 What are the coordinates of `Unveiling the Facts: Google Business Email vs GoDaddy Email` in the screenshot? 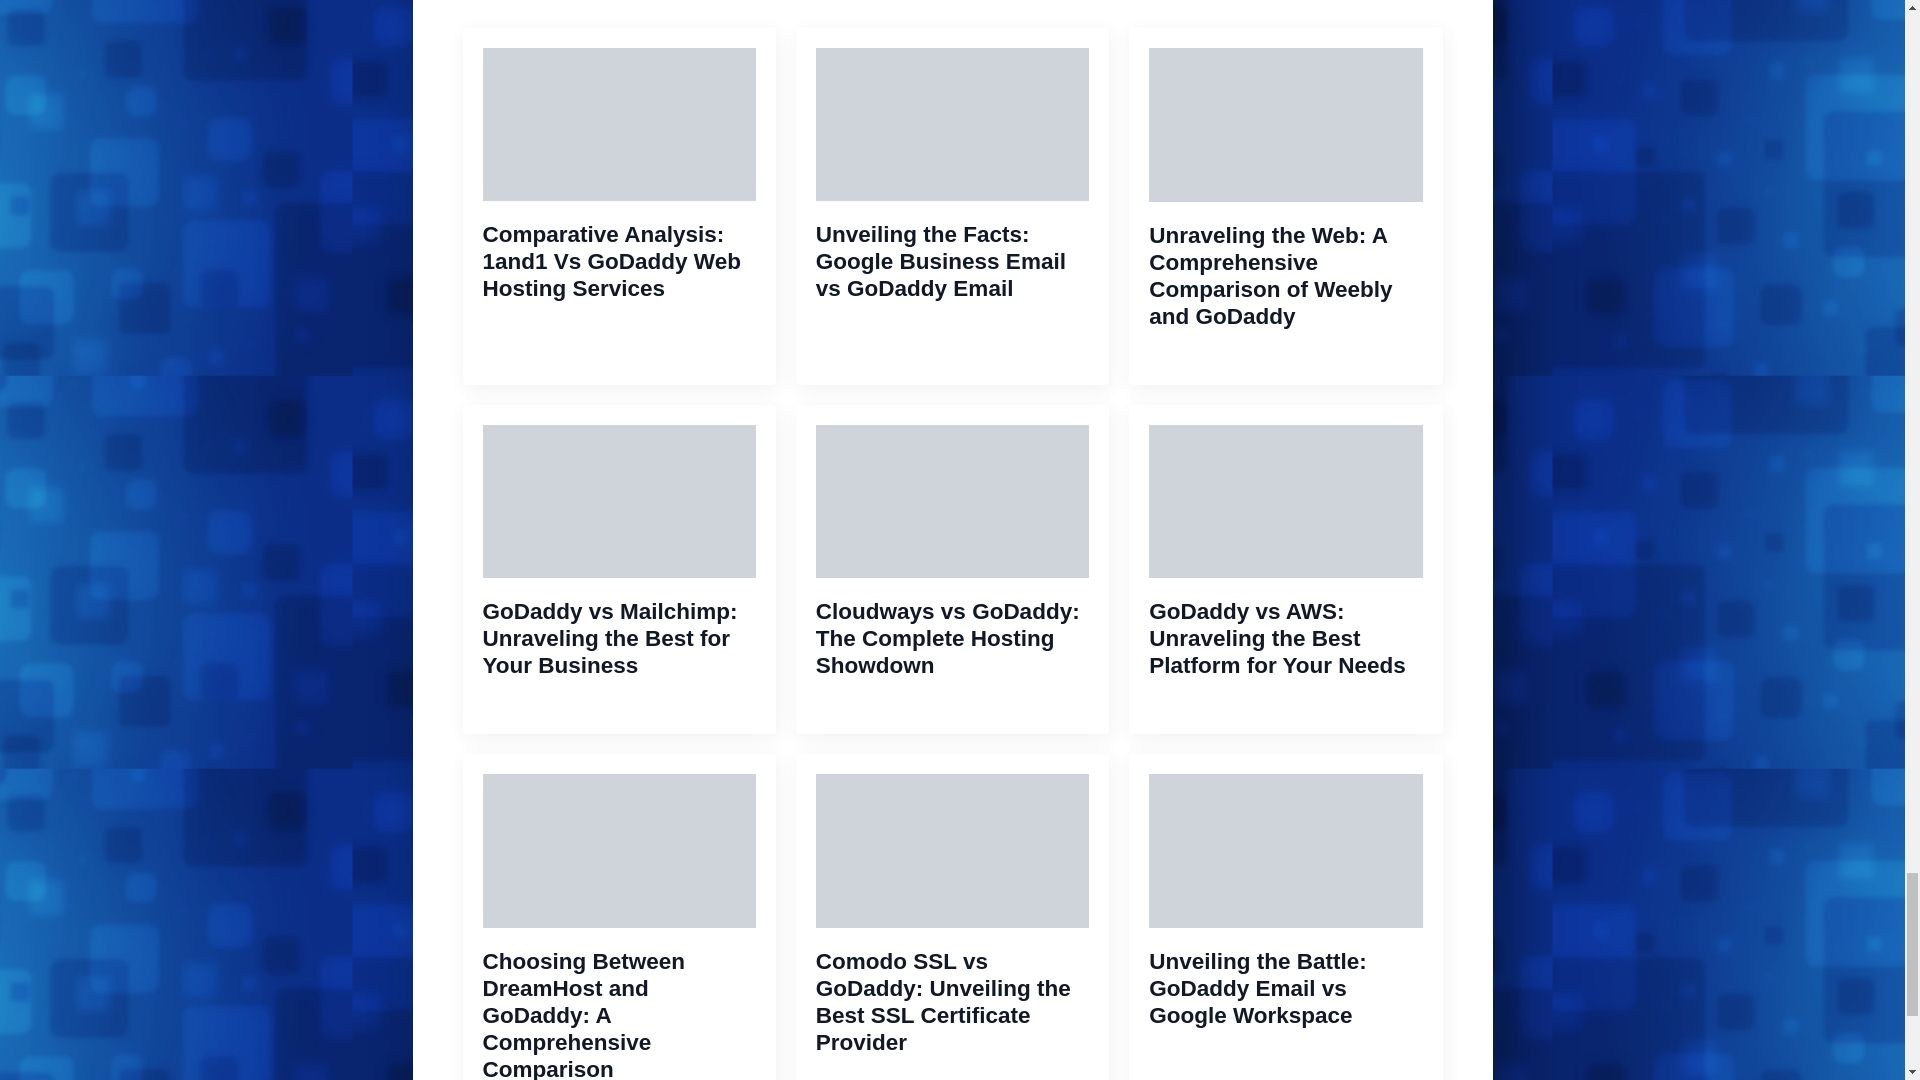 It's located at (952, 262).